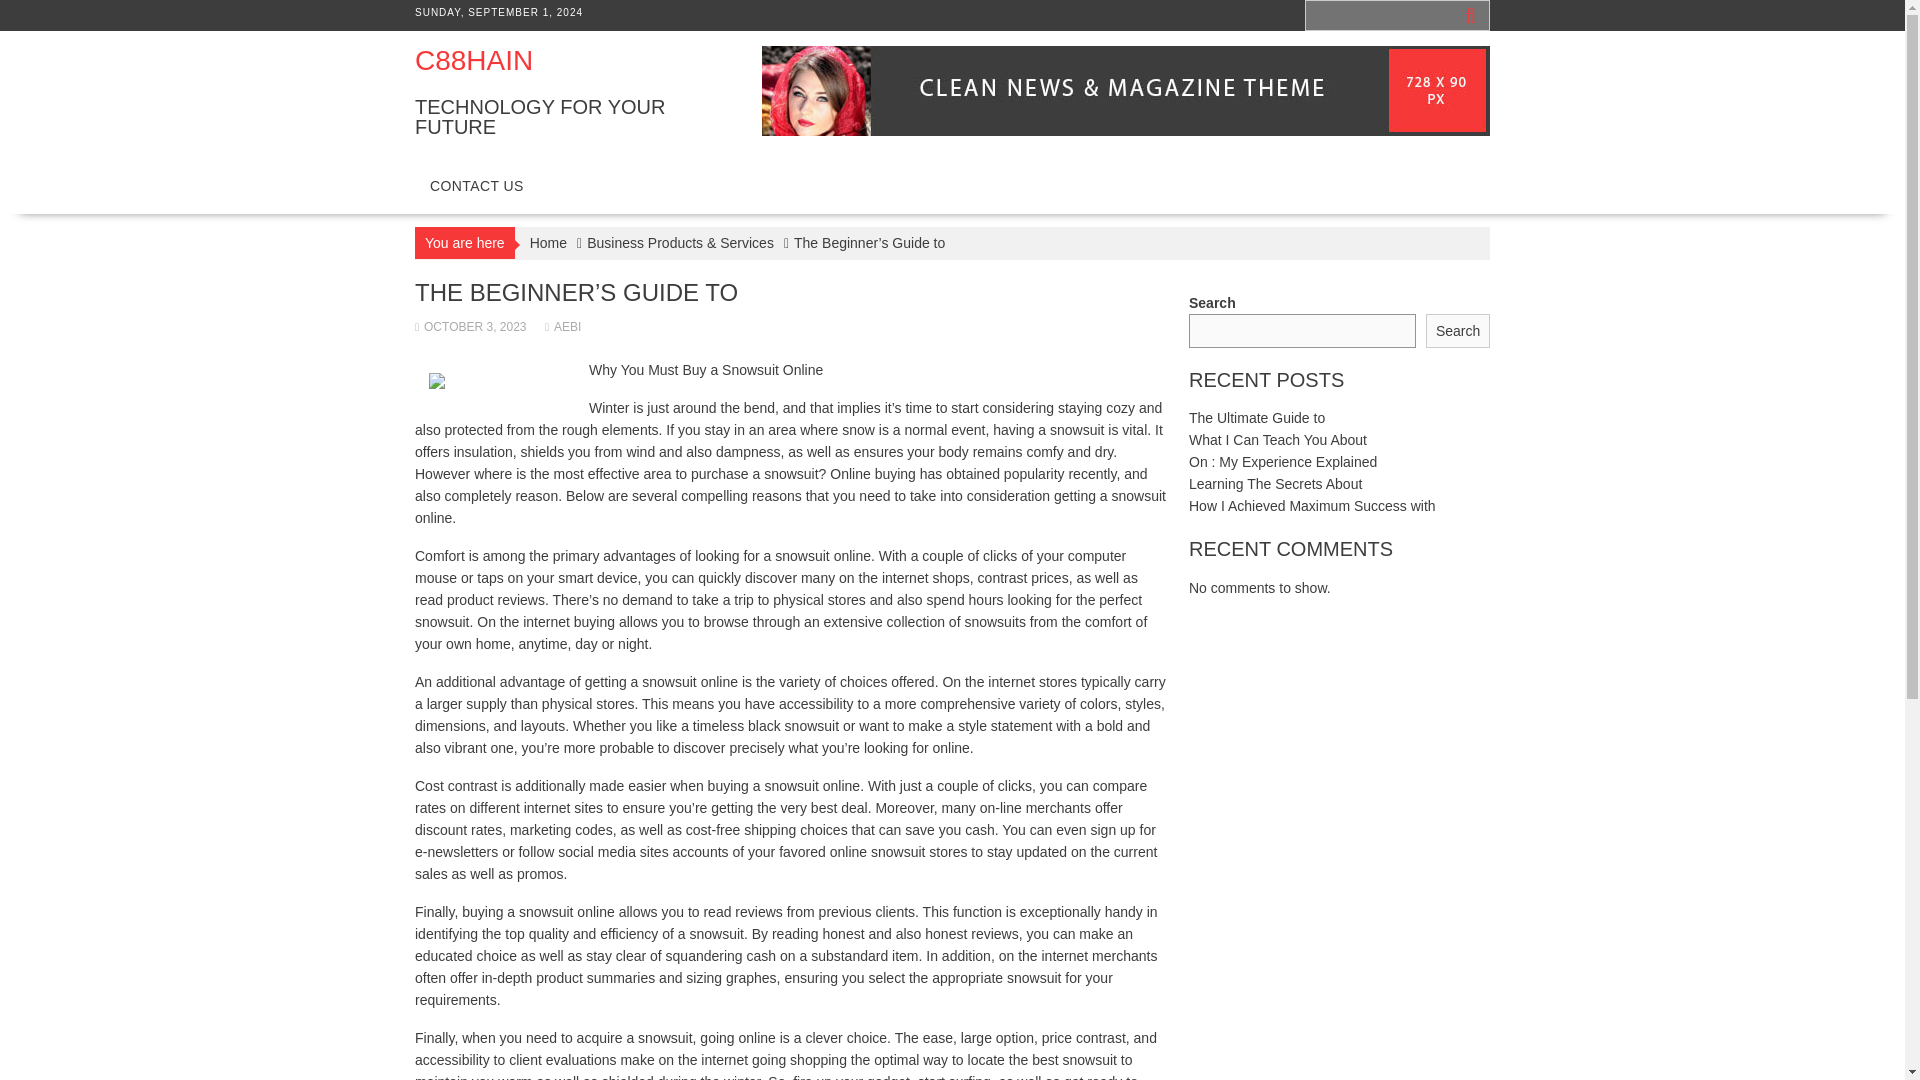  I want to click on C88HAIN, so click(474, 60).